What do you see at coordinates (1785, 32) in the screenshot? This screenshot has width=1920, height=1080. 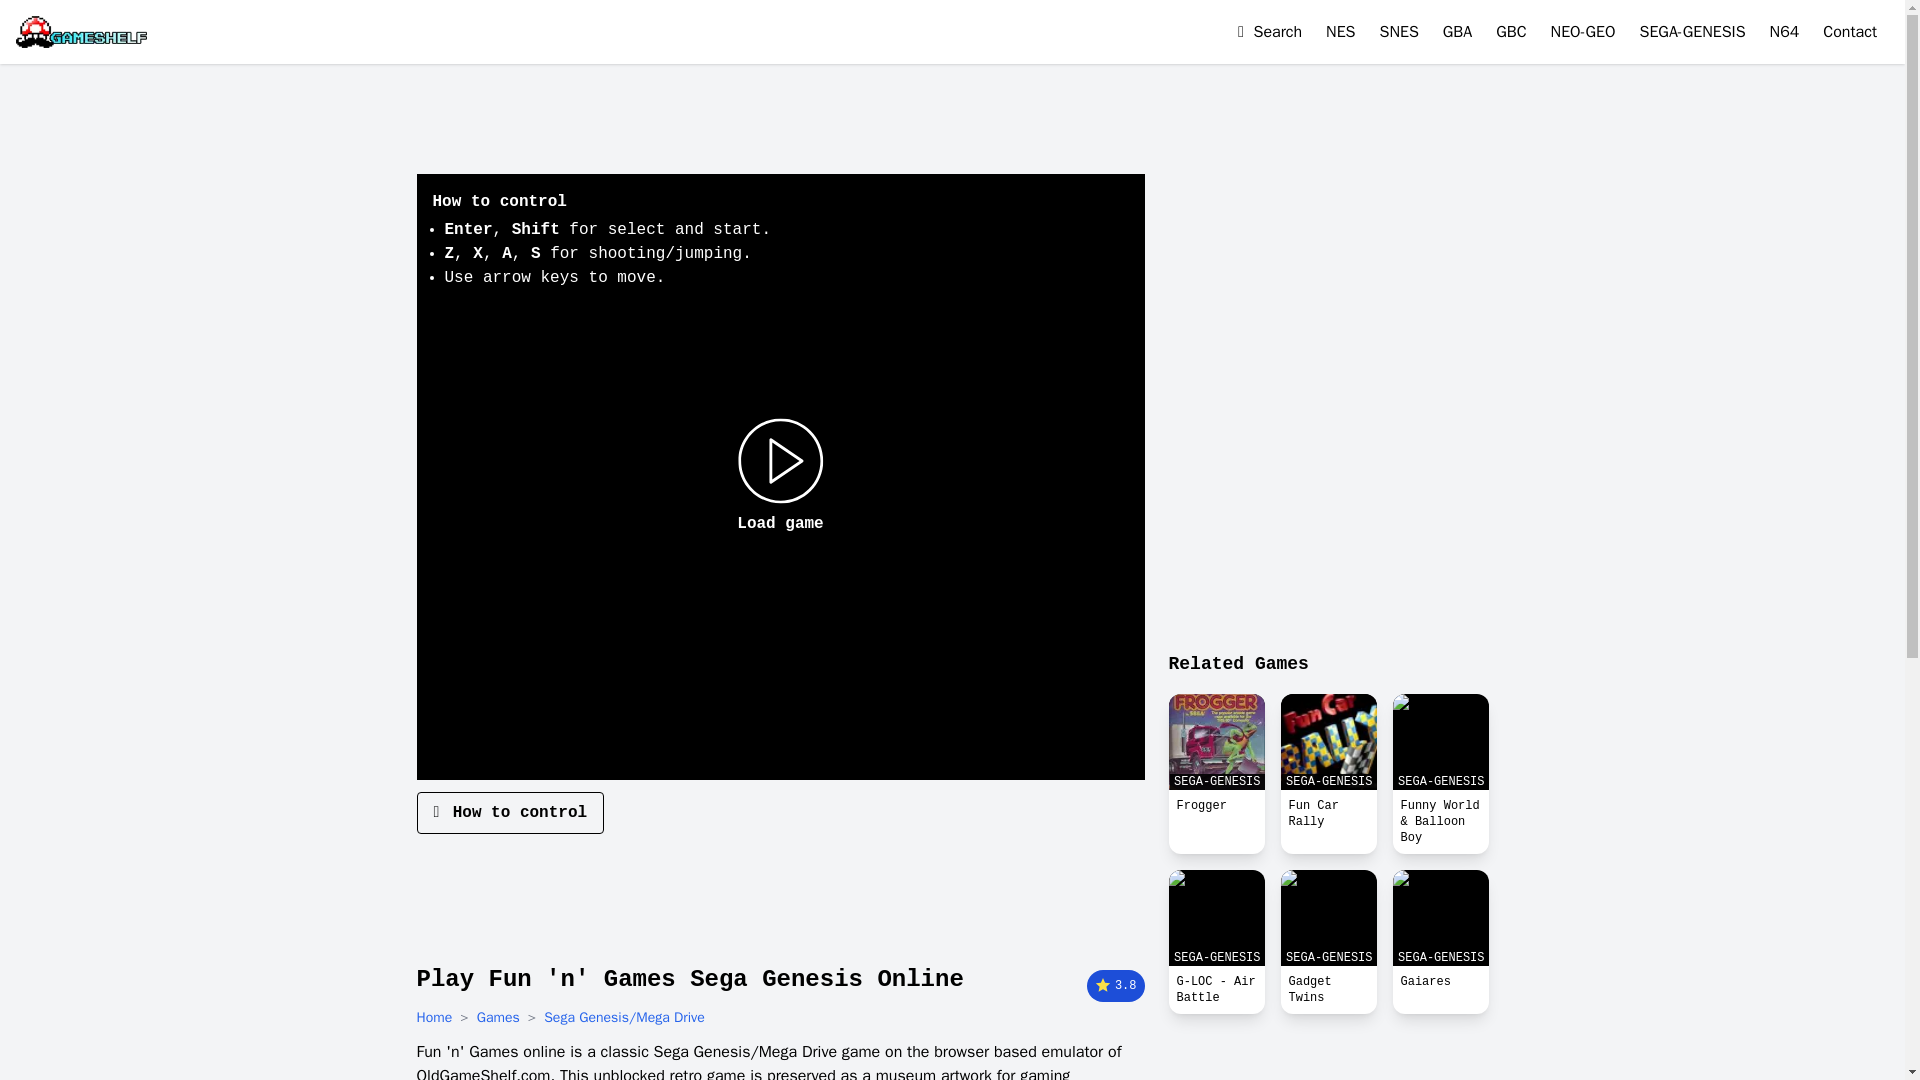 I see `N64` at bounding box center [1785, 32].